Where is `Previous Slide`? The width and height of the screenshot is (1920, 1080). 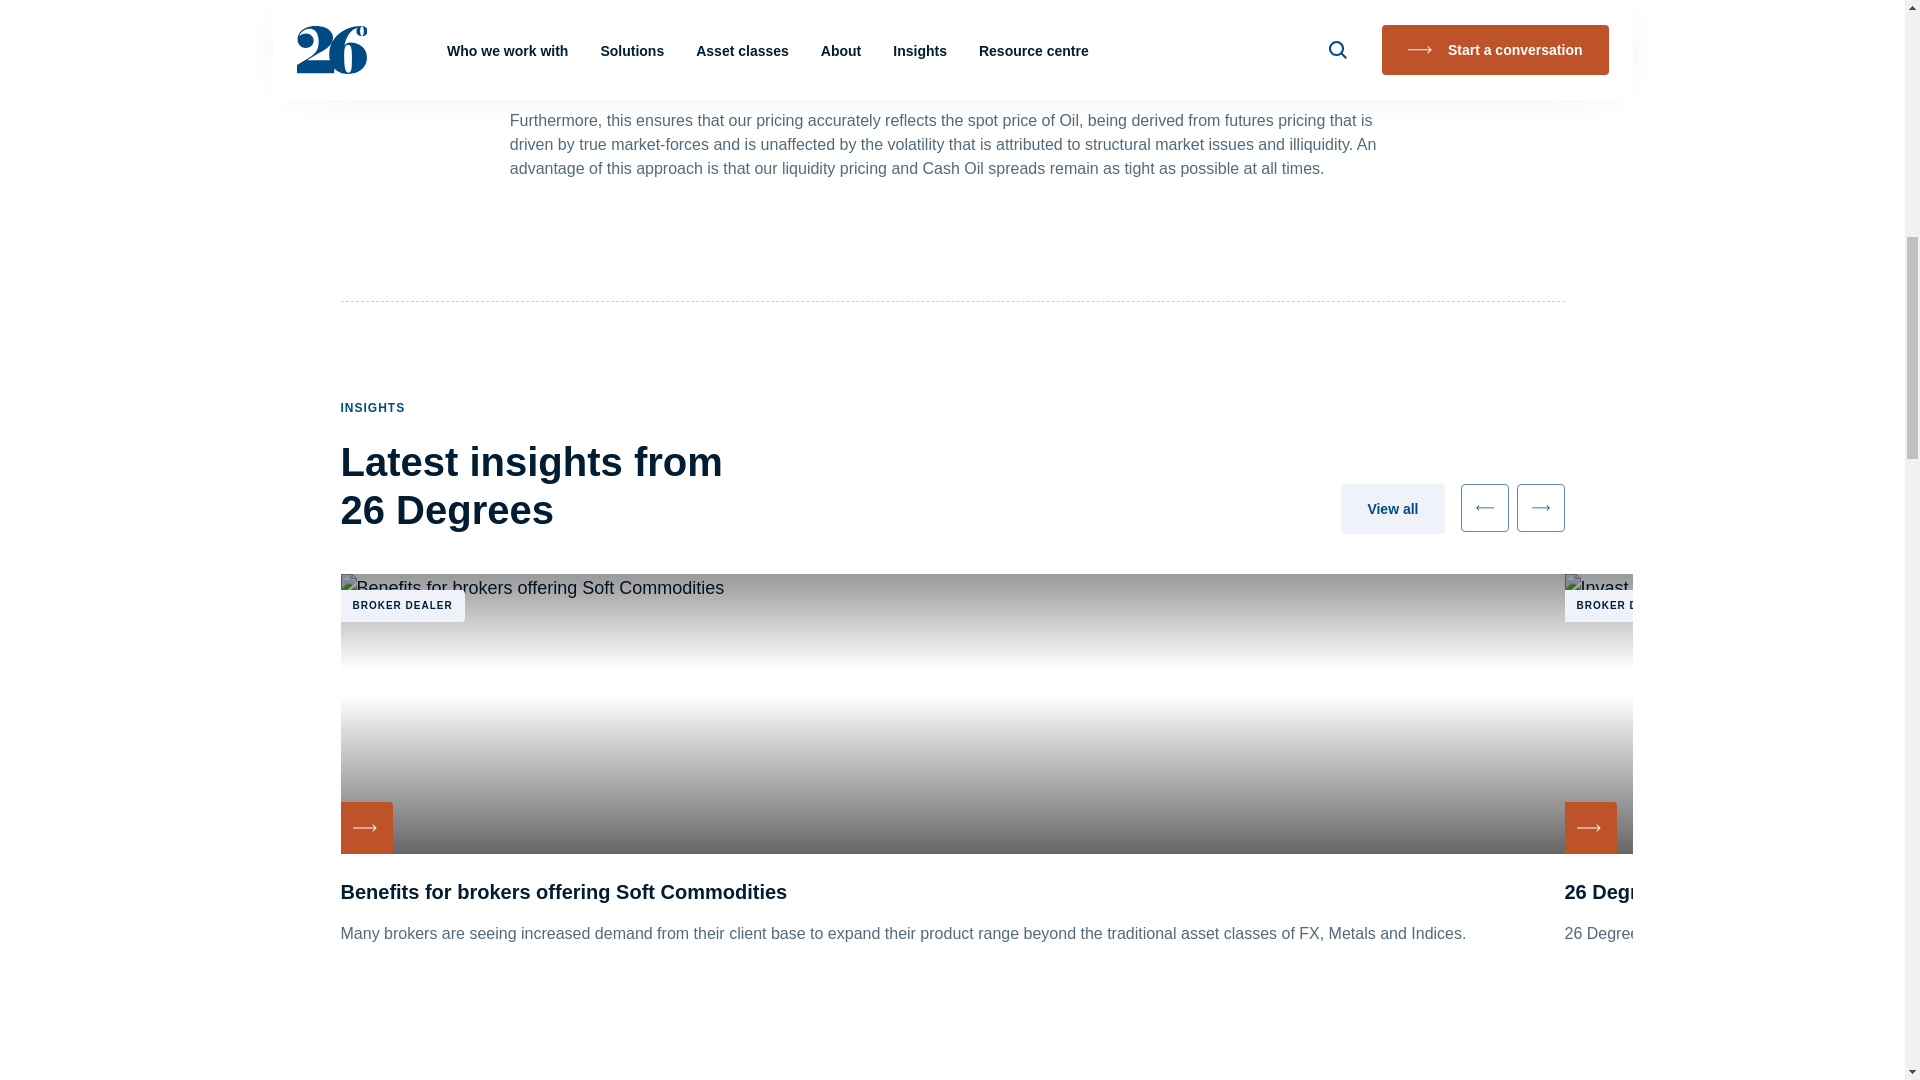
Previous Slide is located at coordinates (1483, 508).